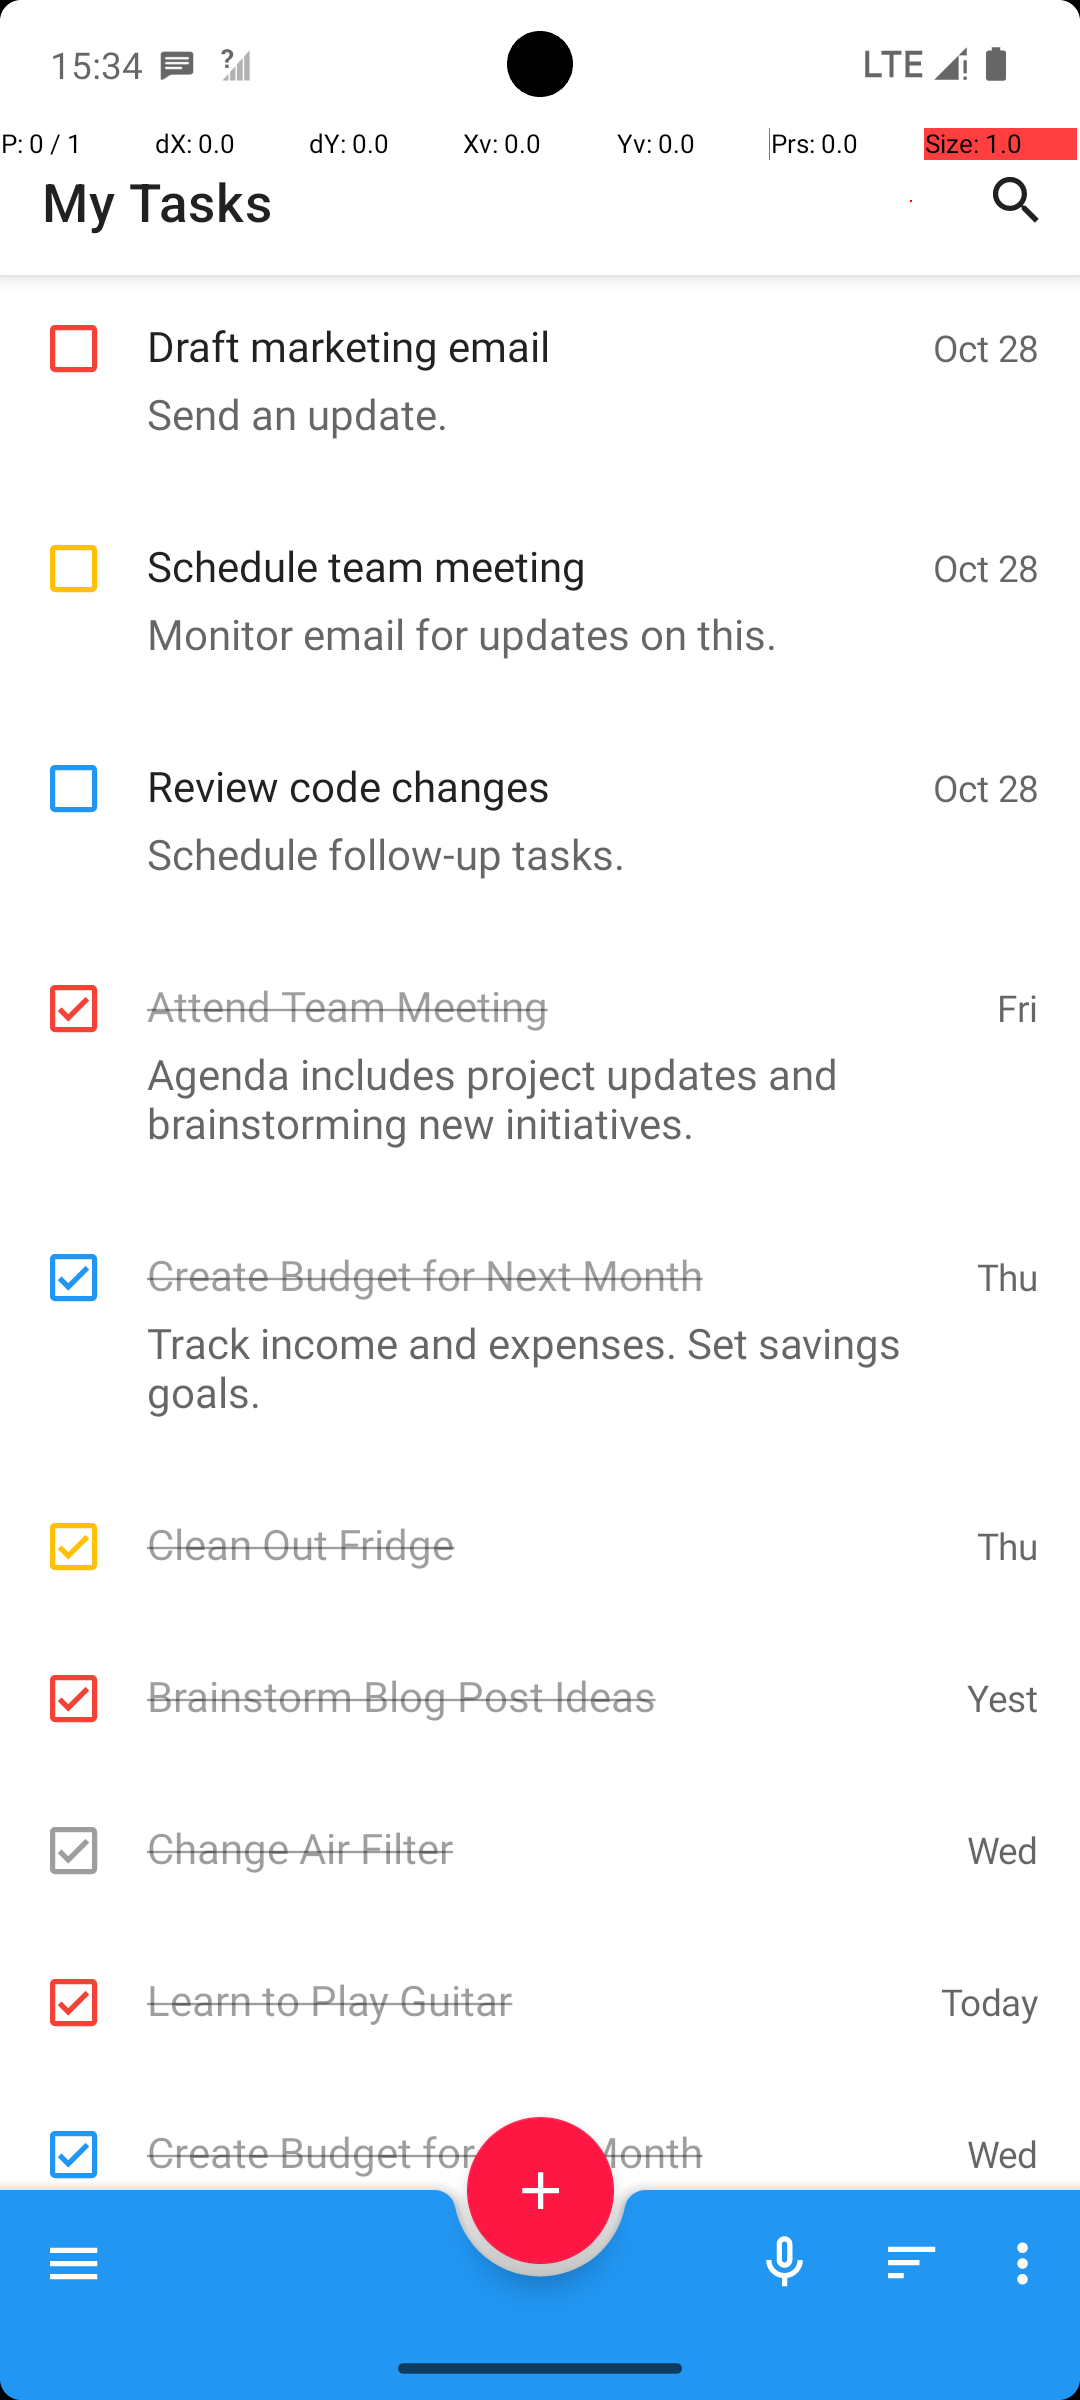 The width and height of the screenshot is (1080, 2400). Describe the element at coordinates (530, 414) in the screenshot. I see `Send an update.` at that location.